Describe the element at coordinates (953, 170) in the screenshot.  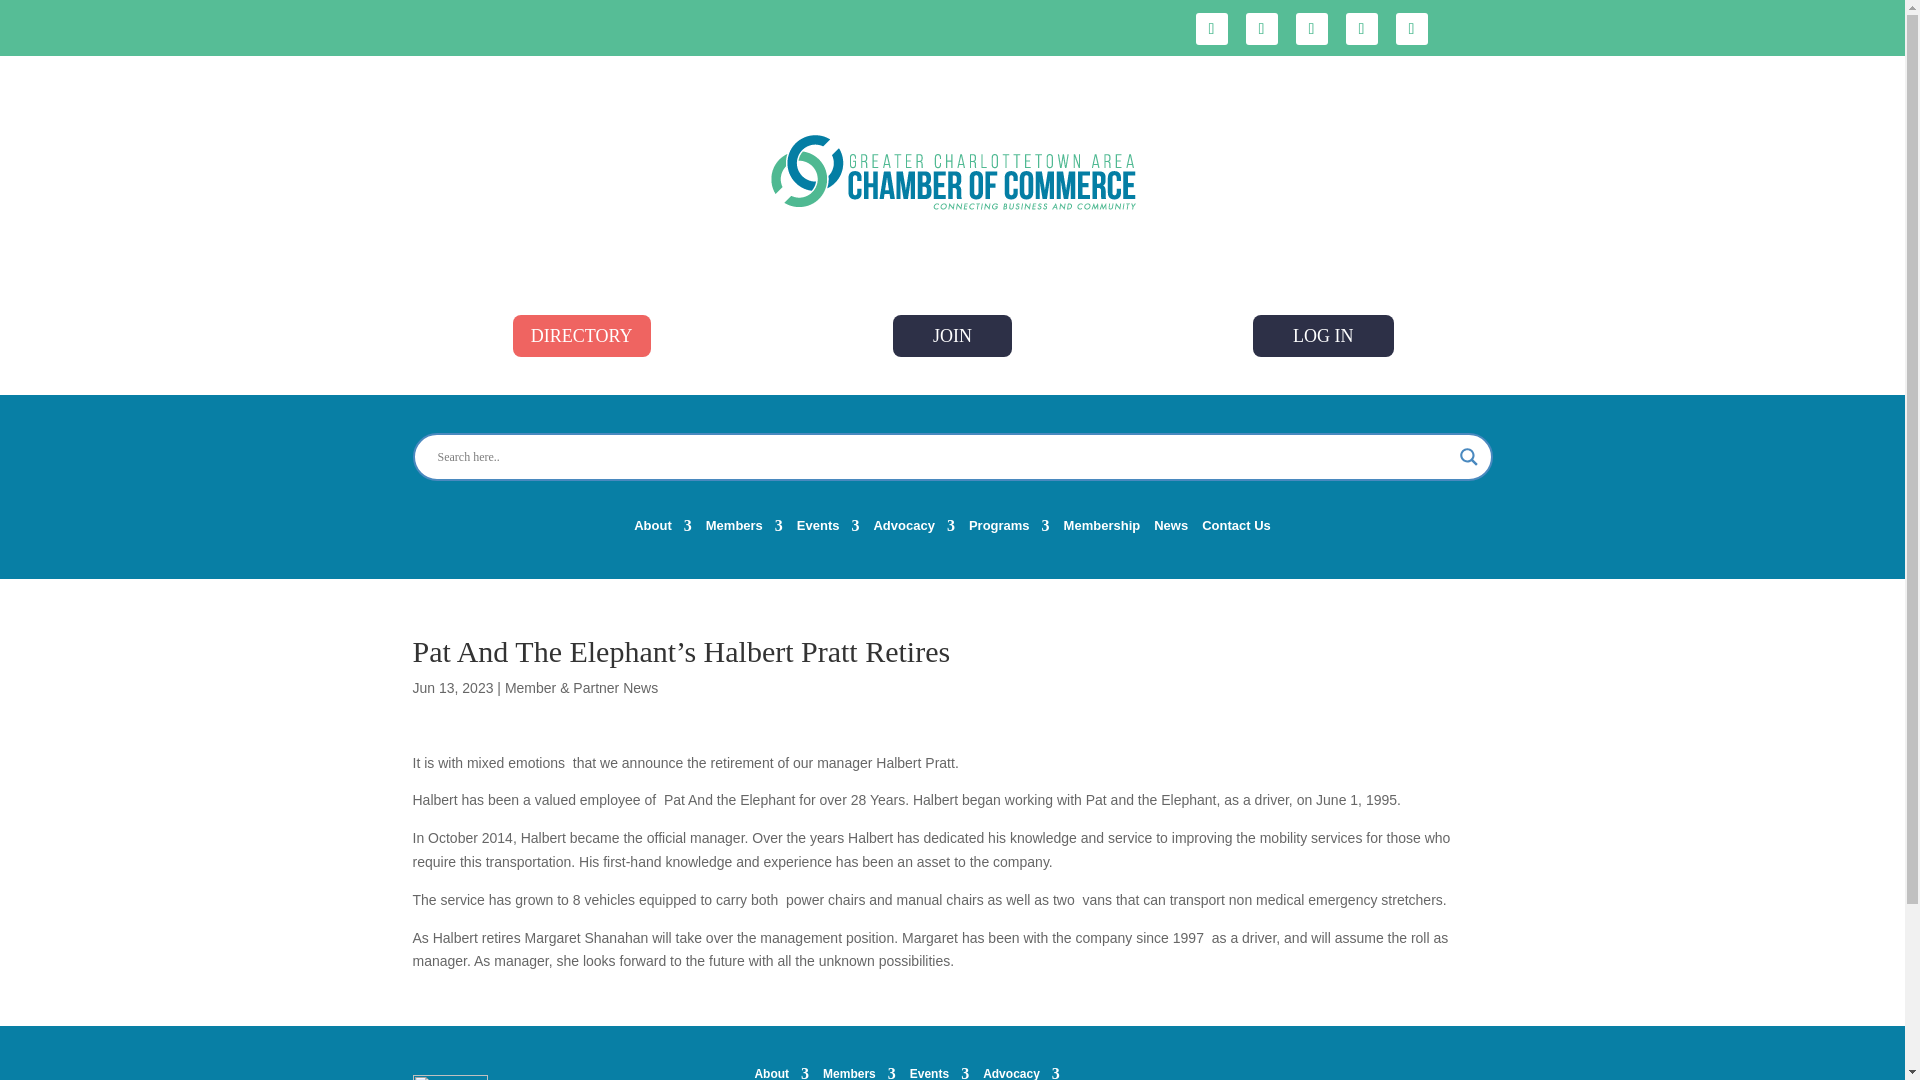
I see `chamber-logo-1` at that location.